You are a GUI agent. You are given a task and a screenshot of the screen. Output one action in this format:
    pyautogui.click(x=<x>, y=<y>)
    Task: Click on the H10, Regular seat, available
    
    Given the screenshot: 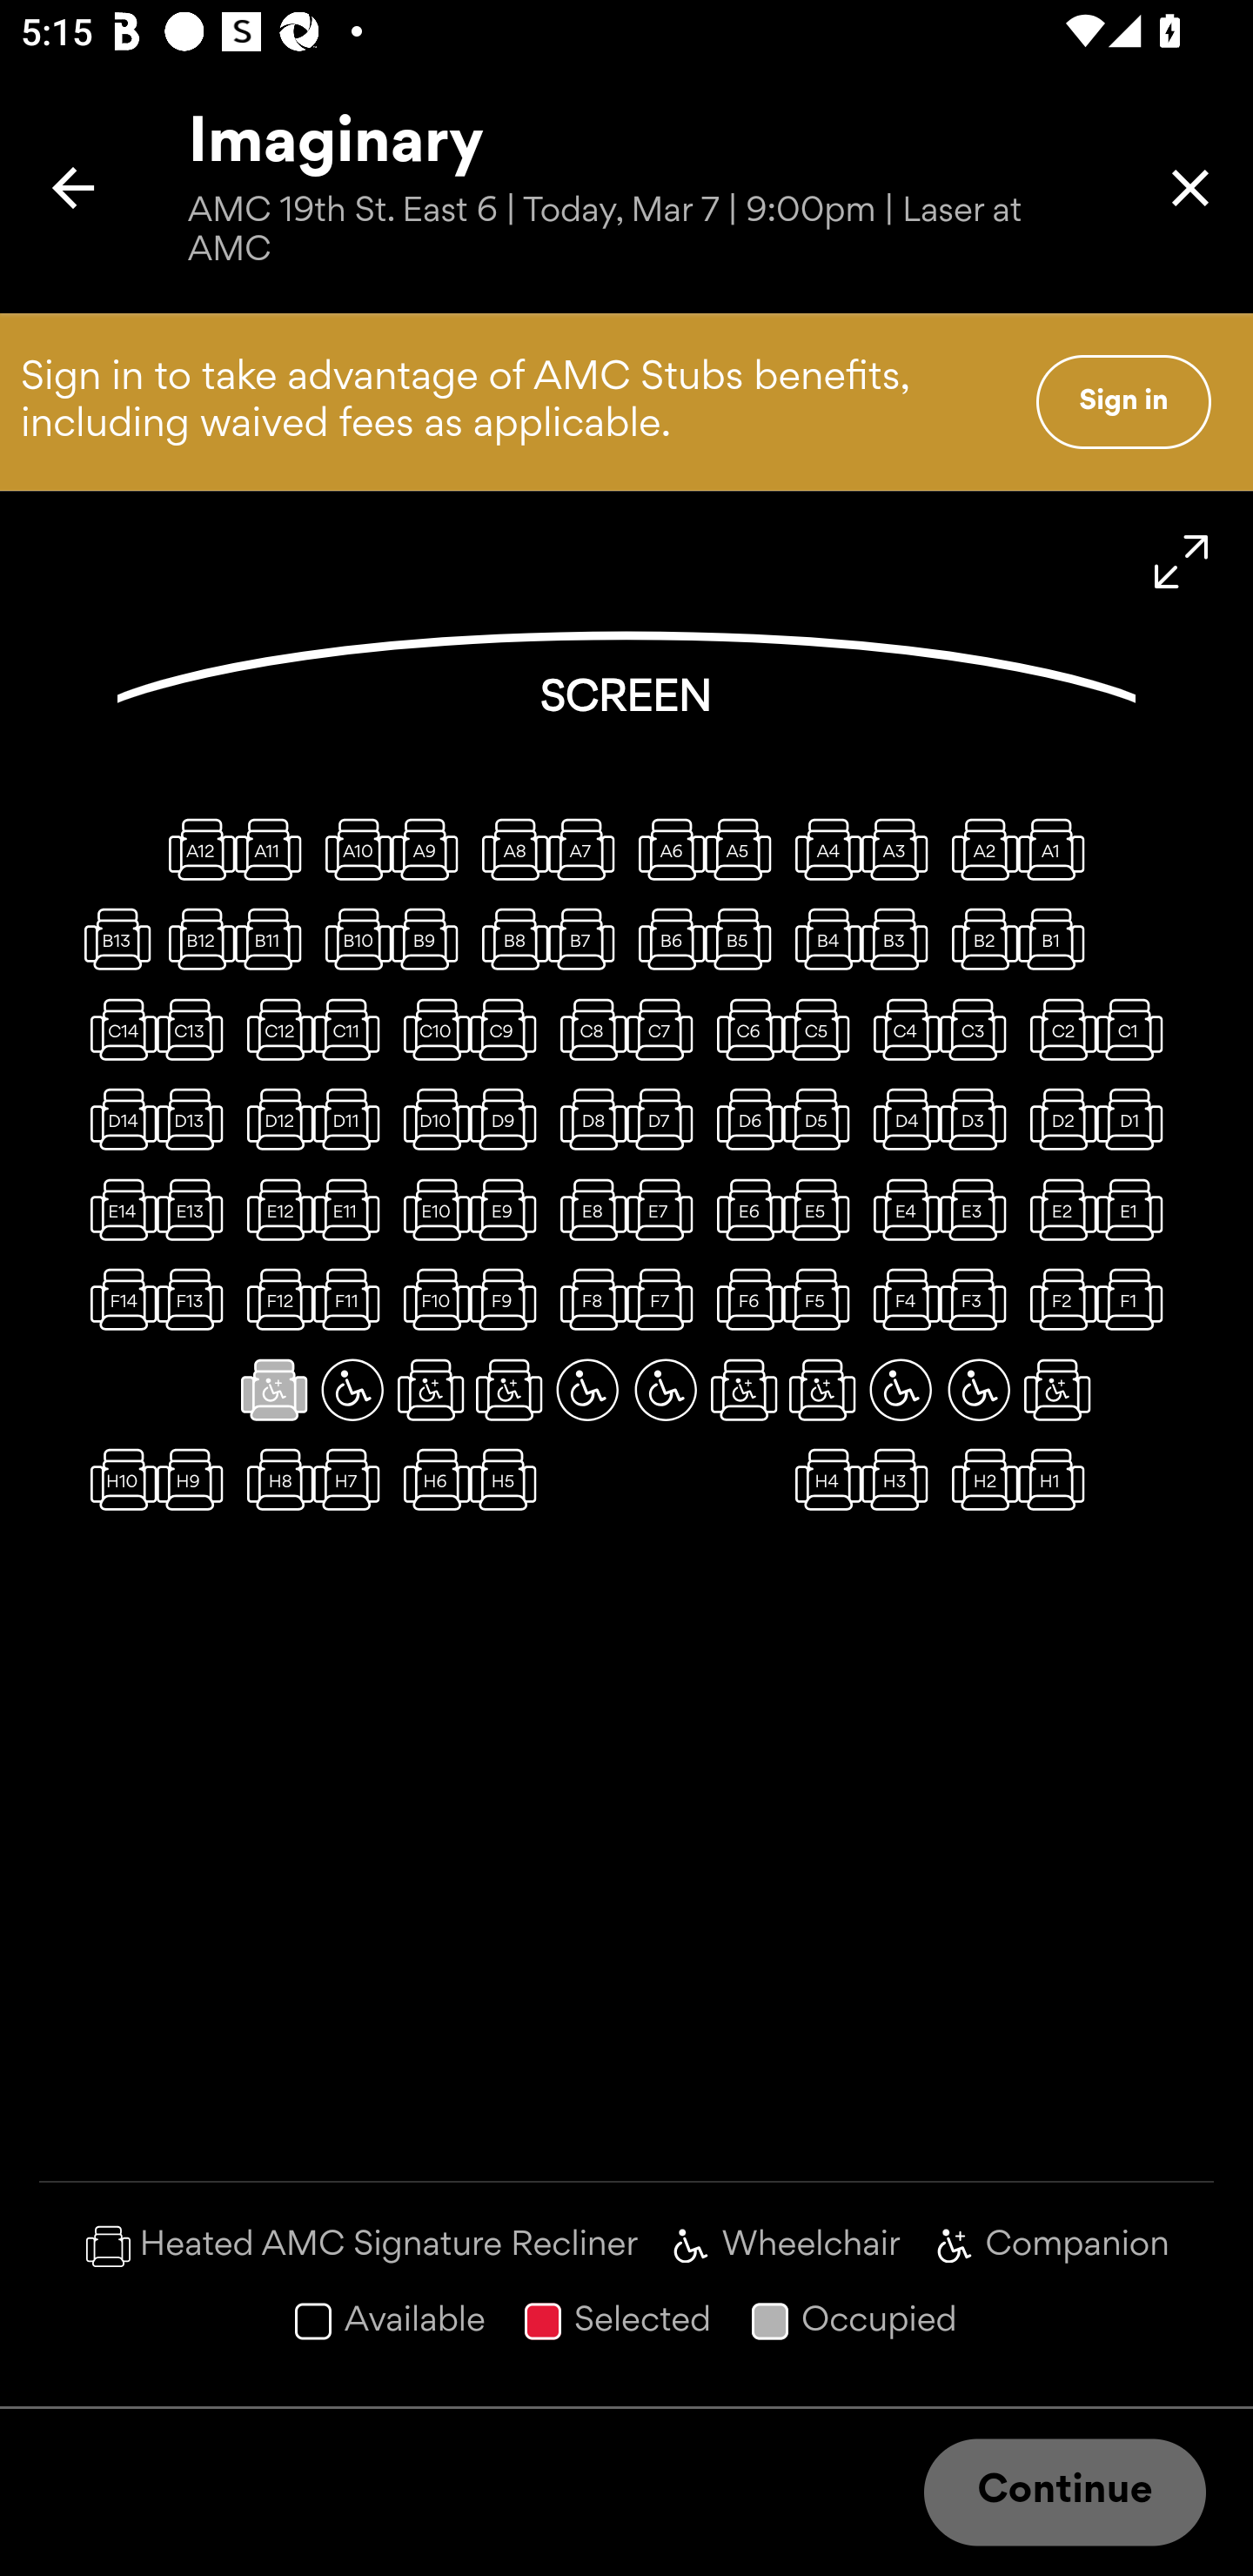 What is the action you would take?
    pyautogui.click(x=117, y=1479)
    